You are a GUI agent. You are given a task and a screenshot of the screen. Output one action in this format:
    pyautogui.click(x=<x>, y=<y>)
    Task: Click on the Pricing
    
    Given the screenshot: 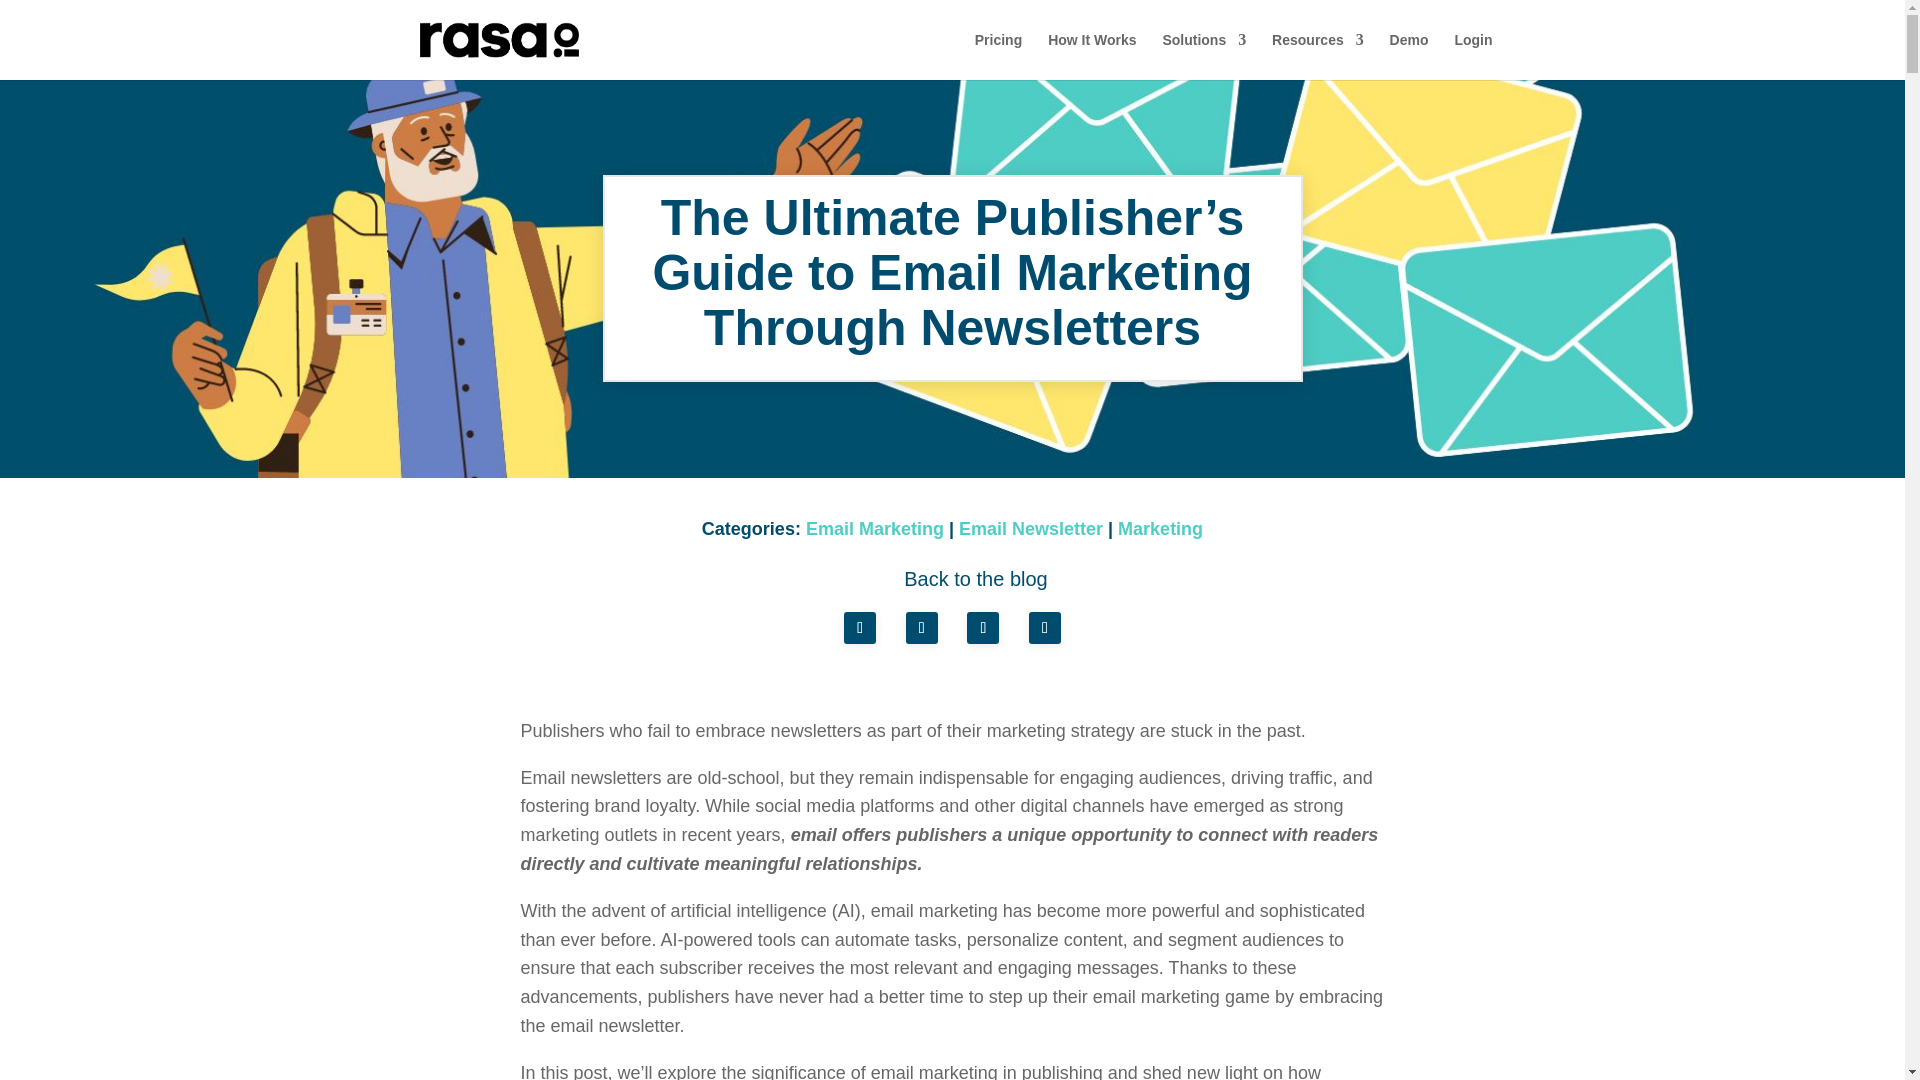 What is the action you would take?
    pyautogui.click(x=998, y=56)
    